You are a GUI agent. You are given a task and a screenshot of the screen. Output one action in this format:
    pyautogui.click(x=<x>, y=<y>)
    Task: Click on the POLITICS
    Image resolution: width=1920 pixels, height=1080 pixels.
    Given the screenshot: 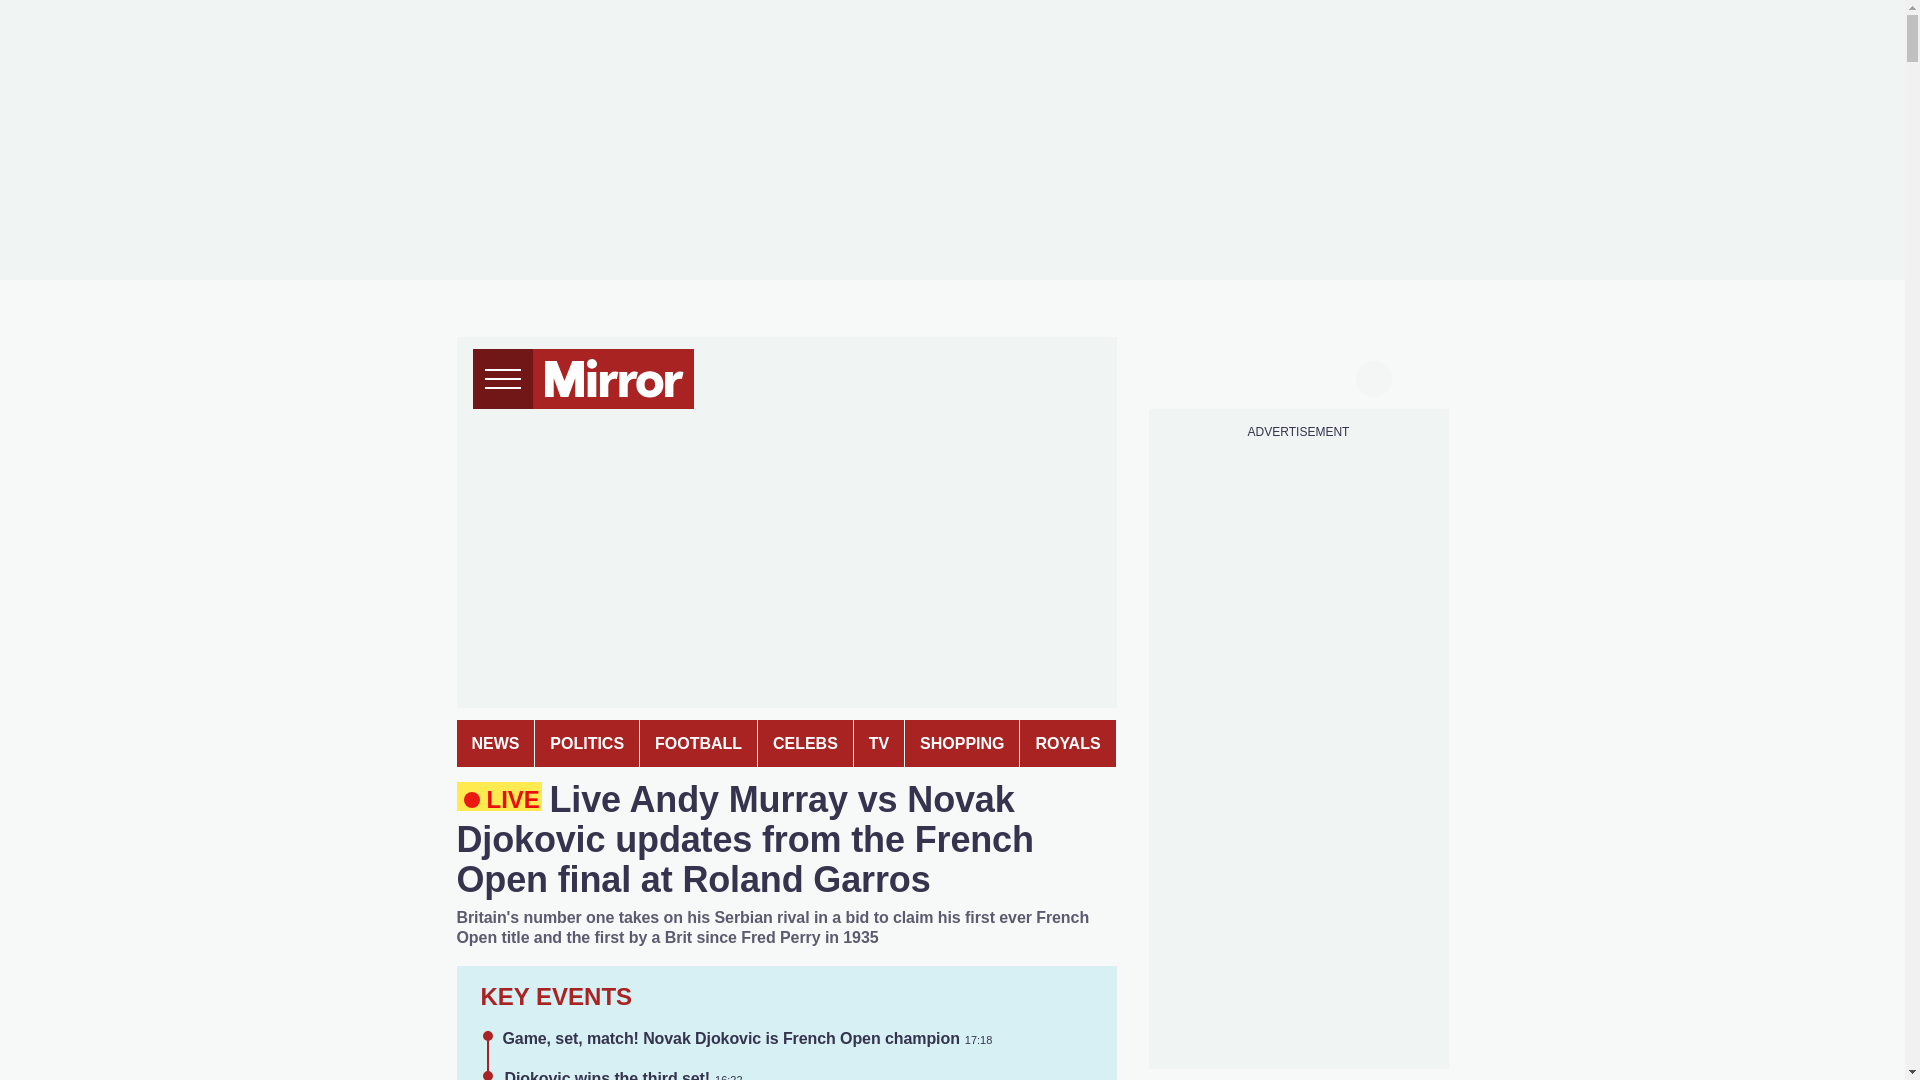 What is the action you would take?
    pyautogui.click(x=587, y=743)
    